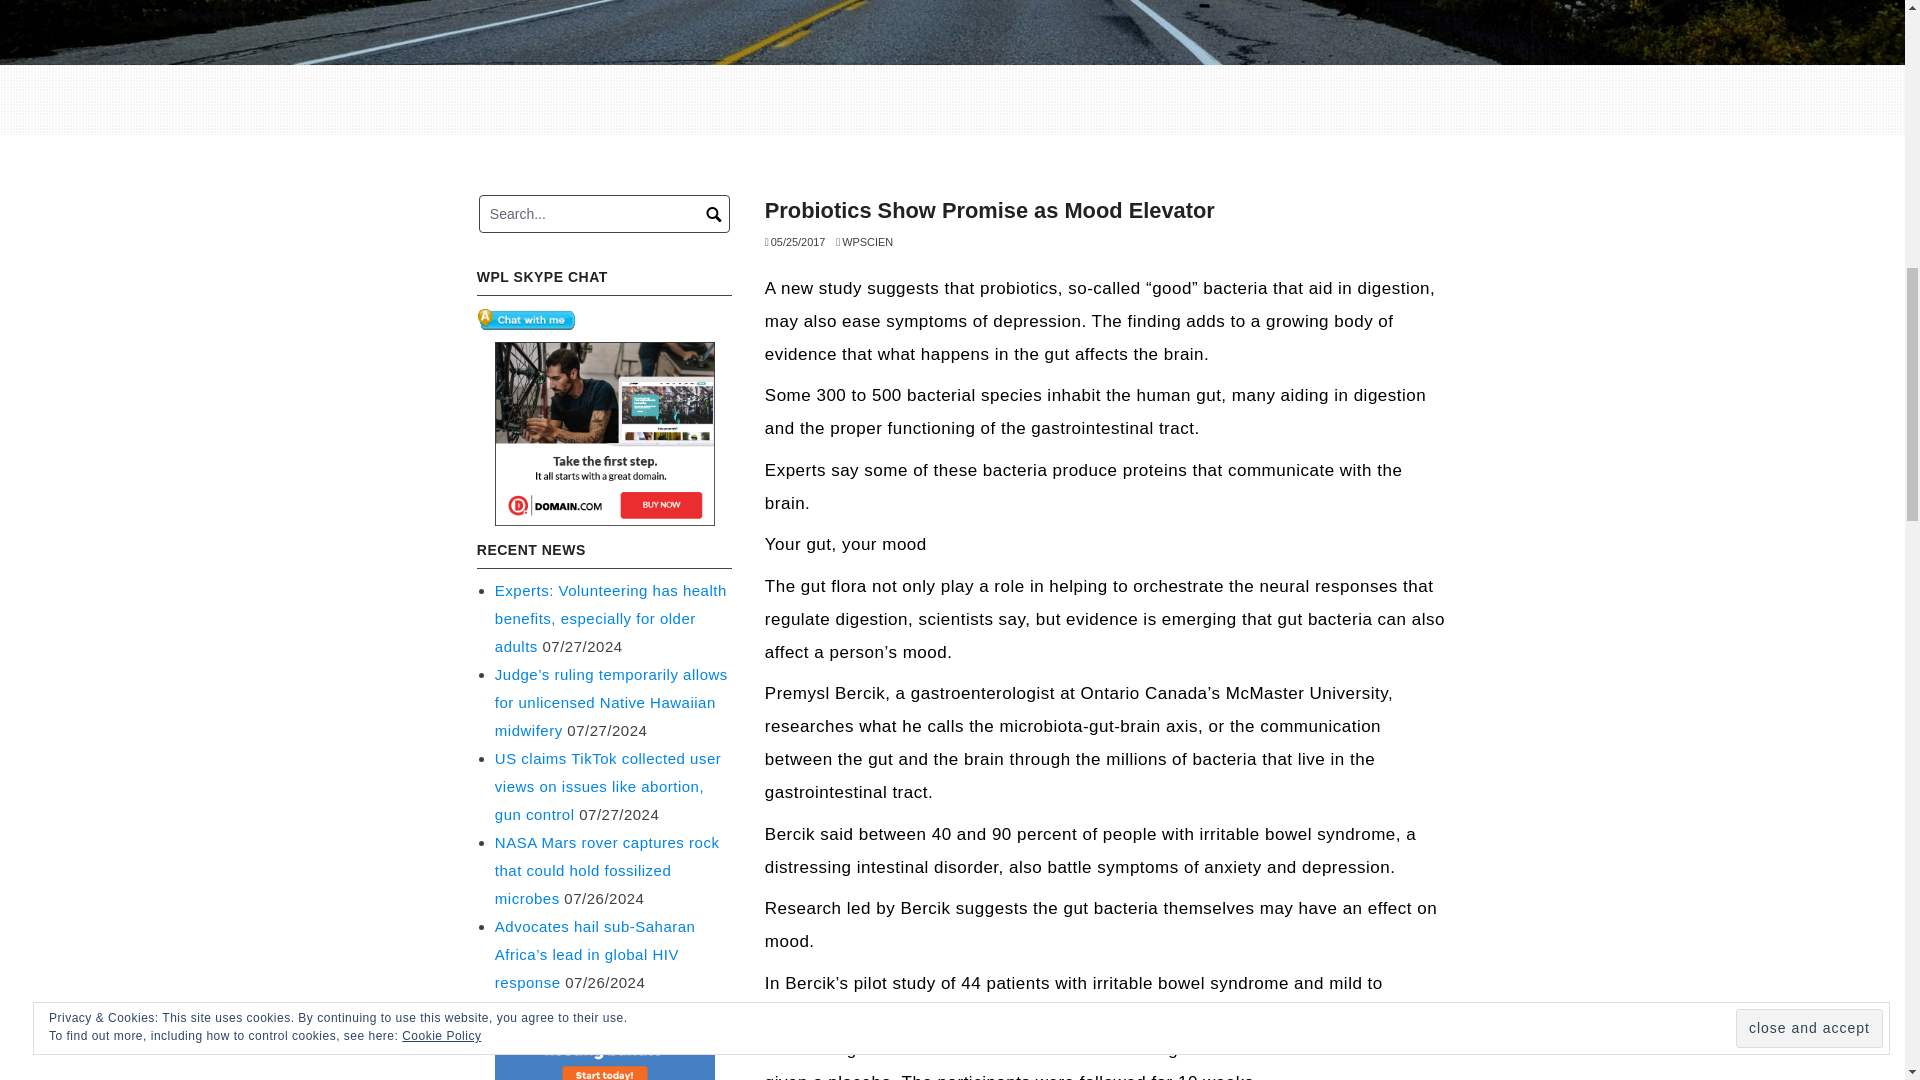  Describe the element at coordinates (604, 214) in the screenshot. I see `Search for:` at that location.